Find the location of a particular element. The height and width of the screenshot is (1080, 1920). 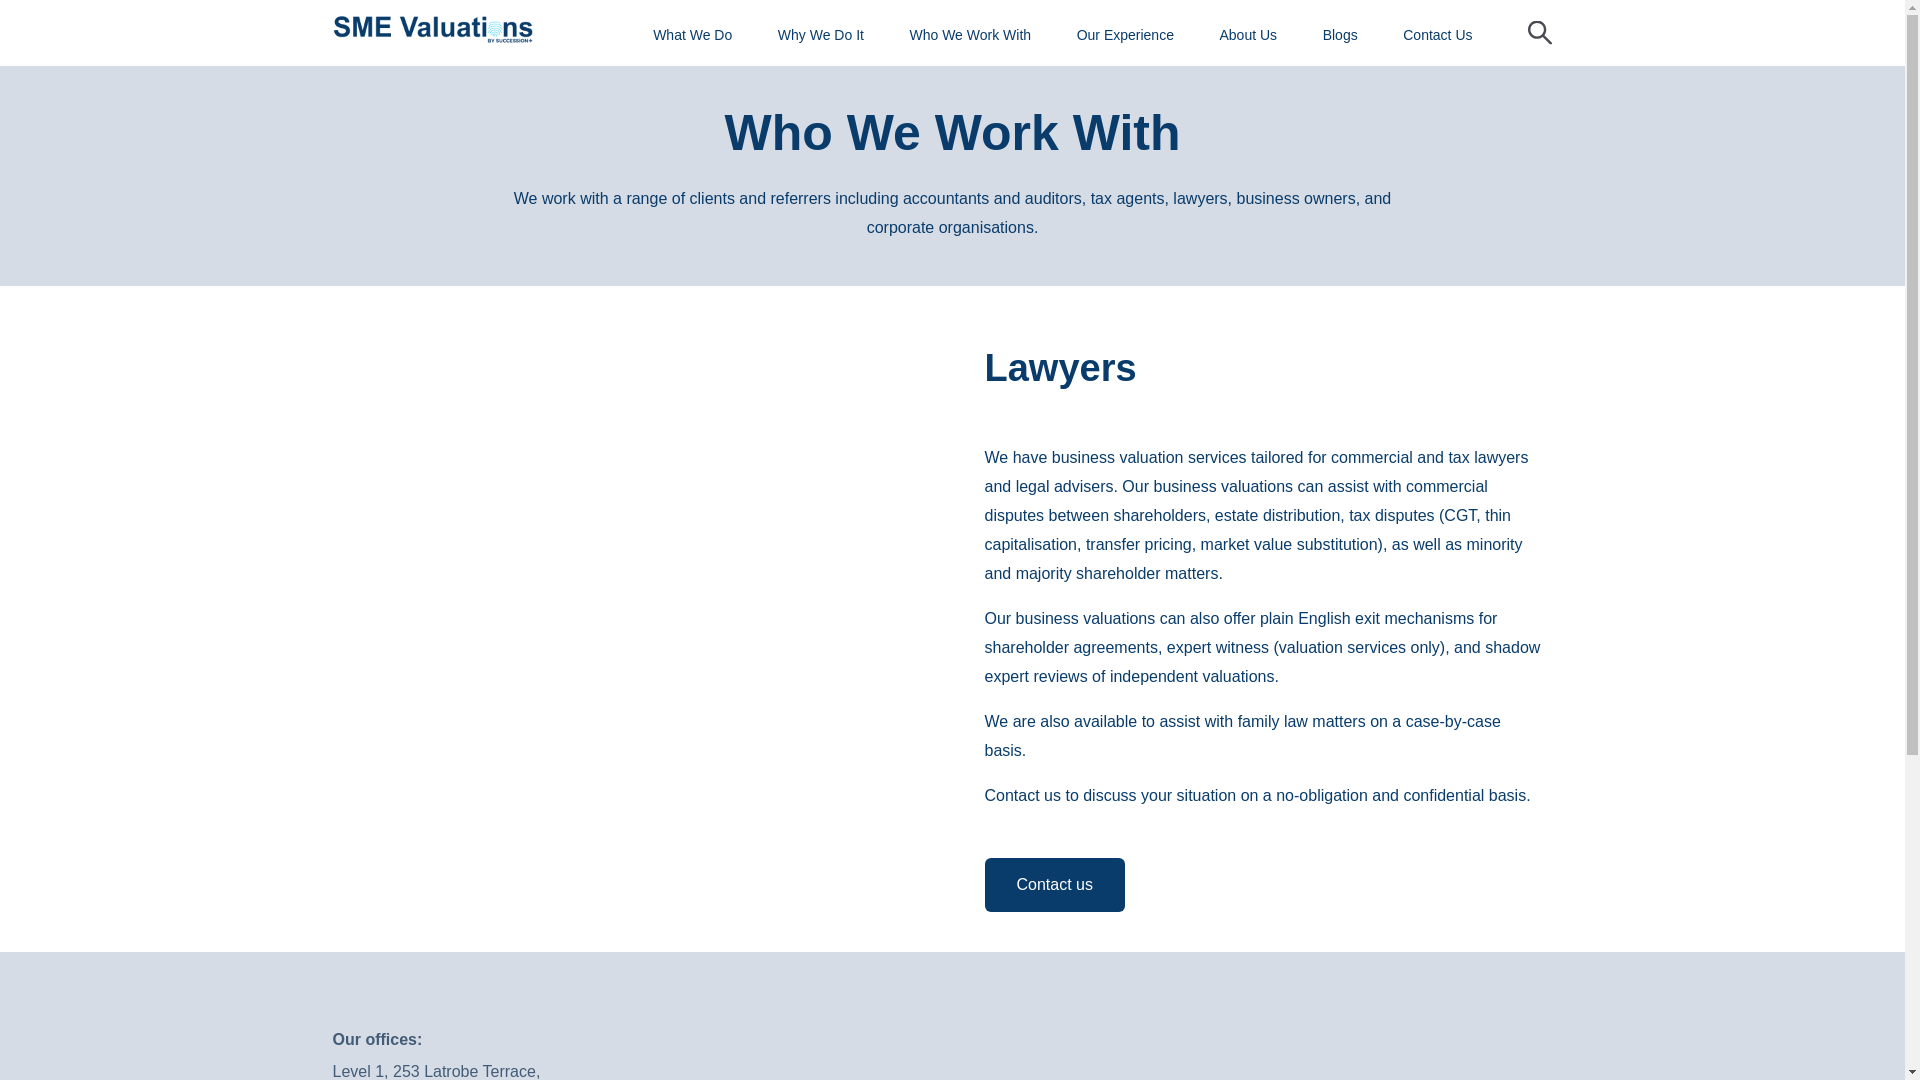

Blogs is located at coordinates (1340, 35).